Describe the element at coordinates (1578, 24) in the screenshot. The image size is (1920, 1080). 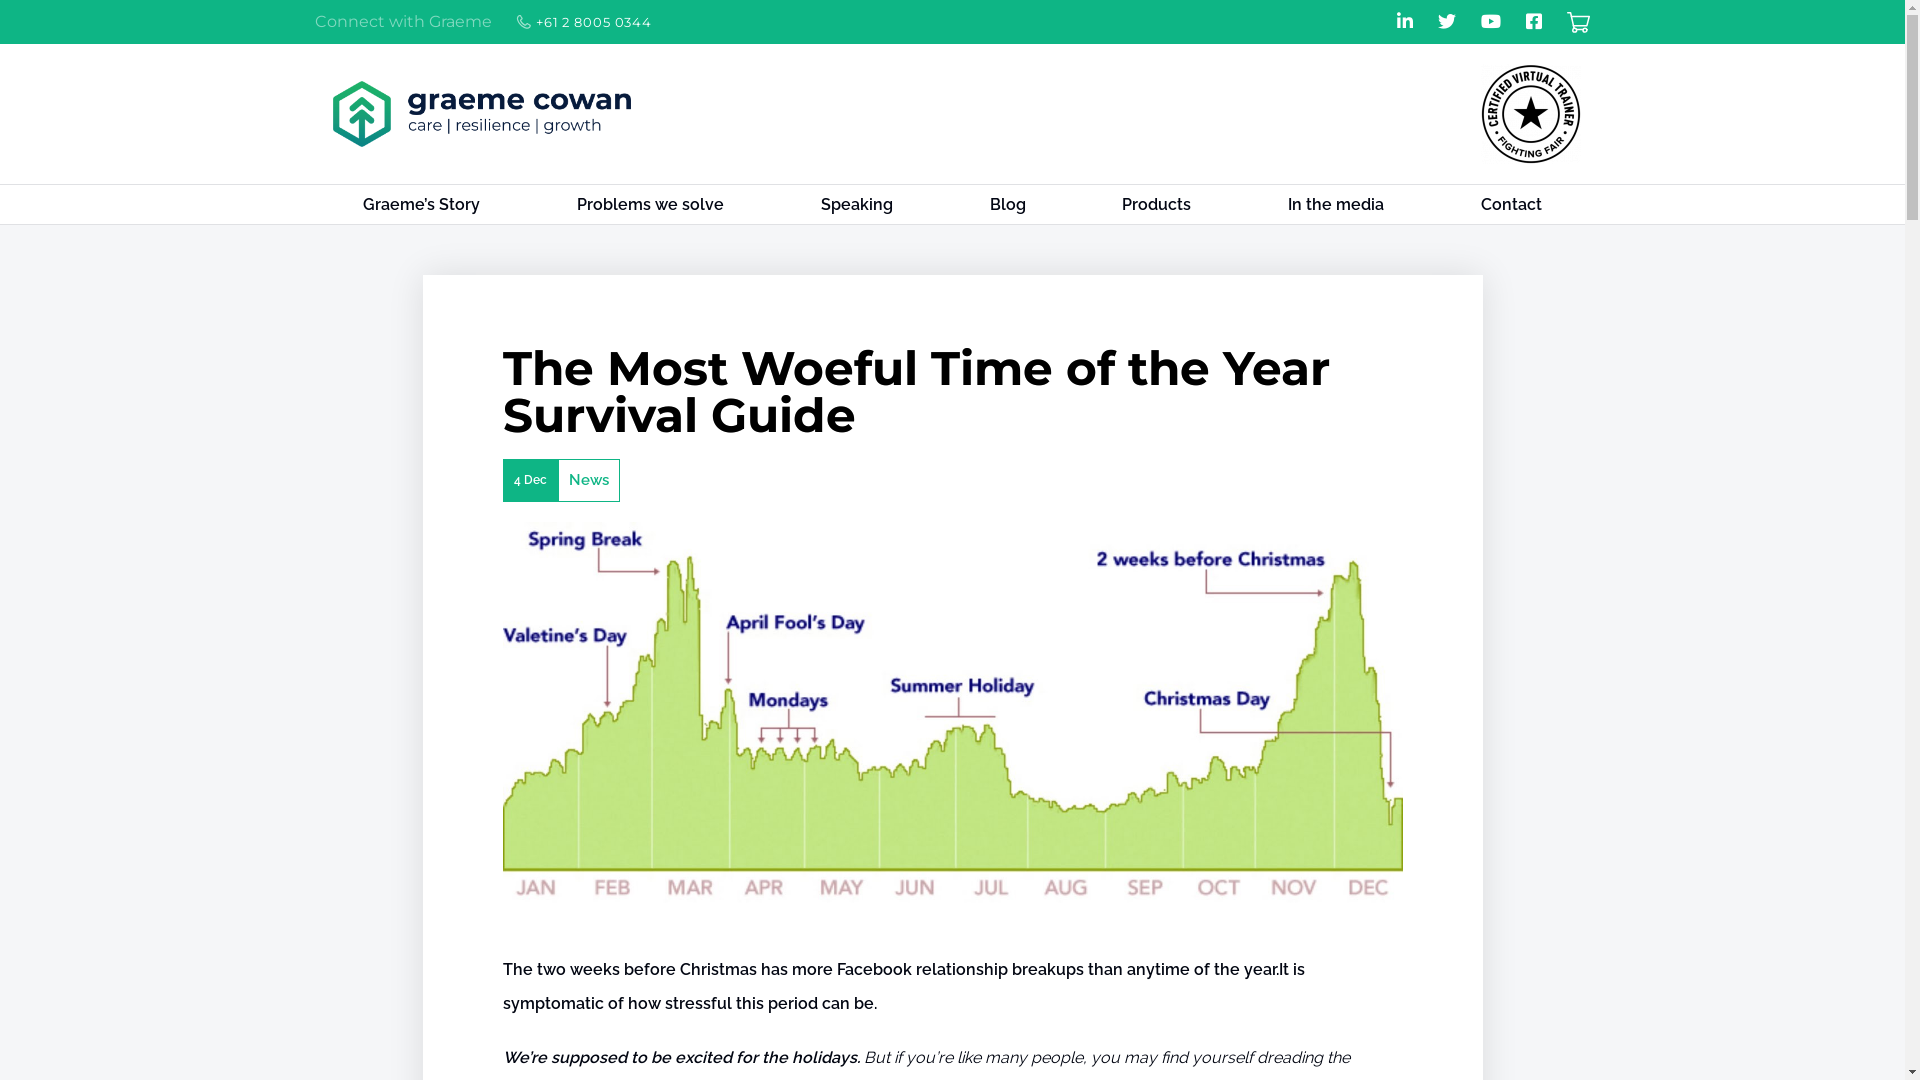
I see `View your shopping cart` at that location.